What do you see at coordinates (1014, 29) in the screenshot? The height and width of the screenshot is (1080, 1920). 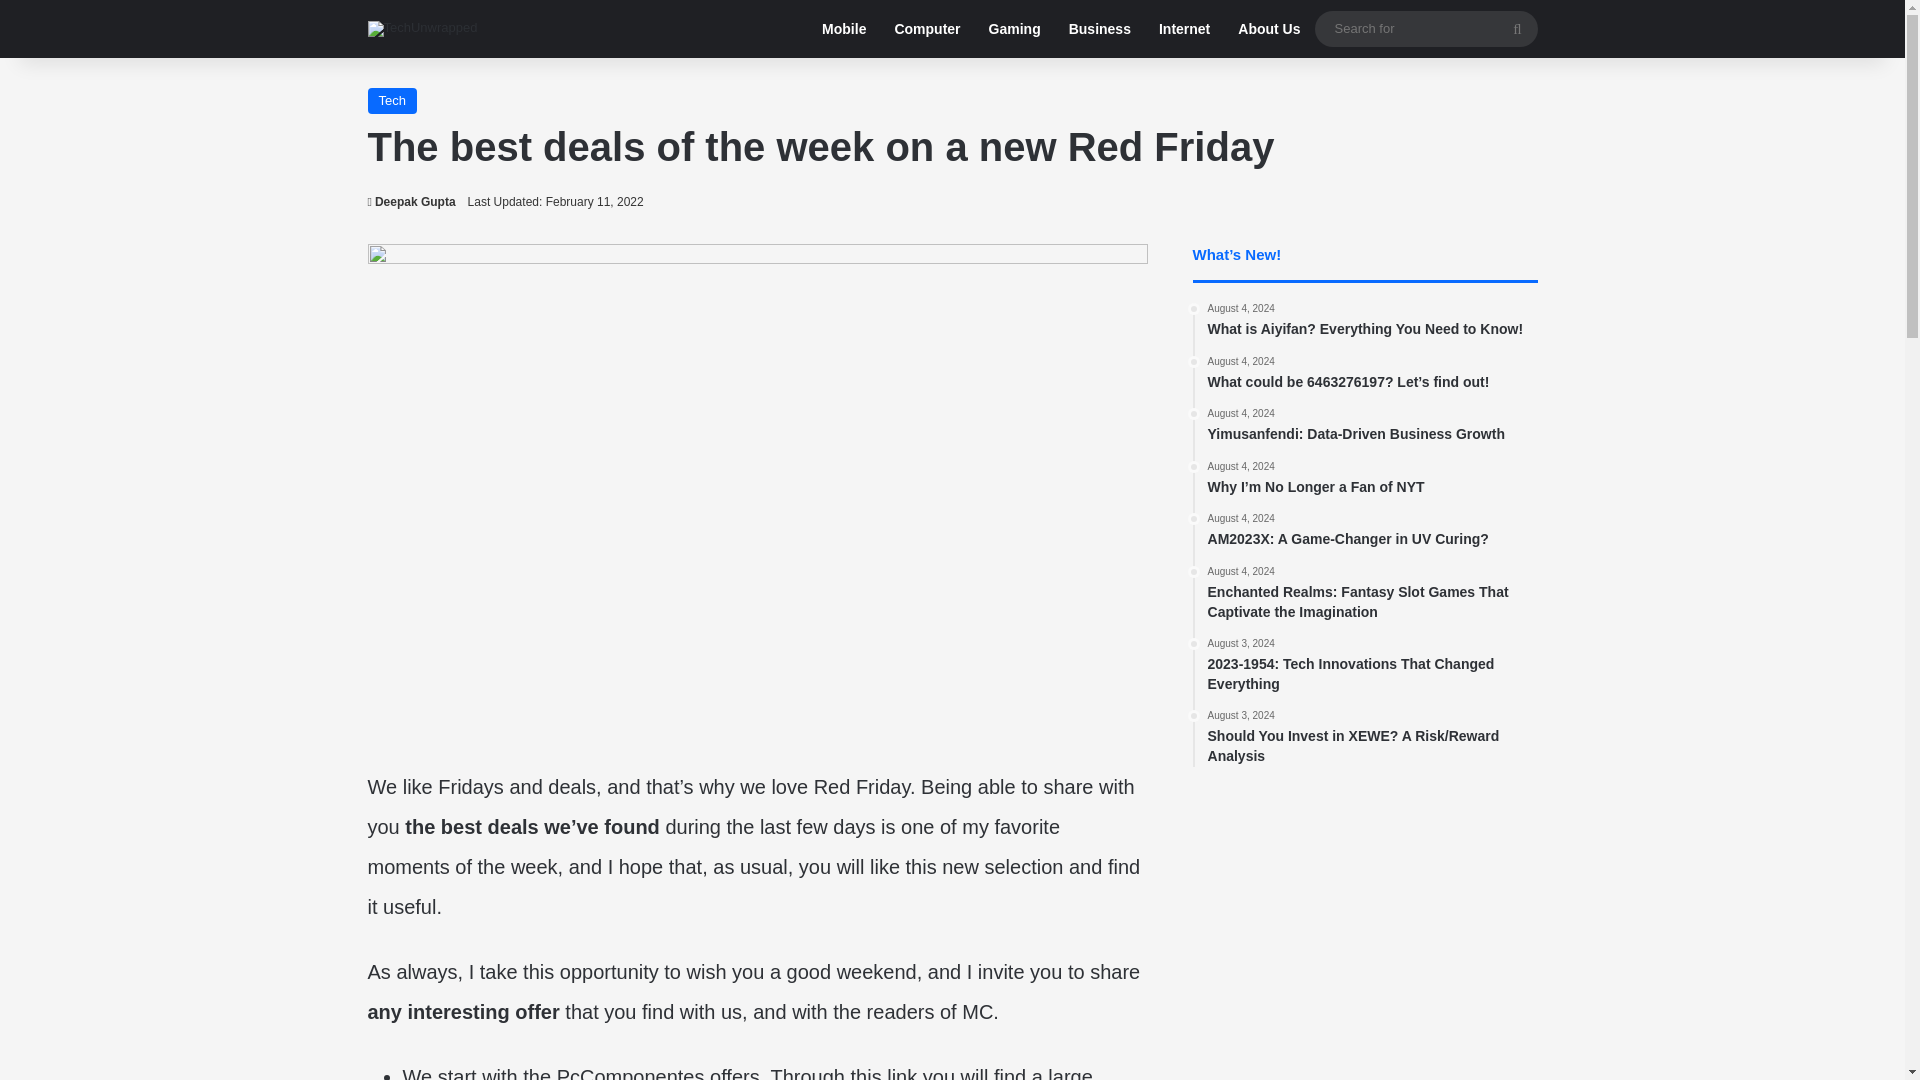 I see `Tech` at bounding box center [1014, 29].